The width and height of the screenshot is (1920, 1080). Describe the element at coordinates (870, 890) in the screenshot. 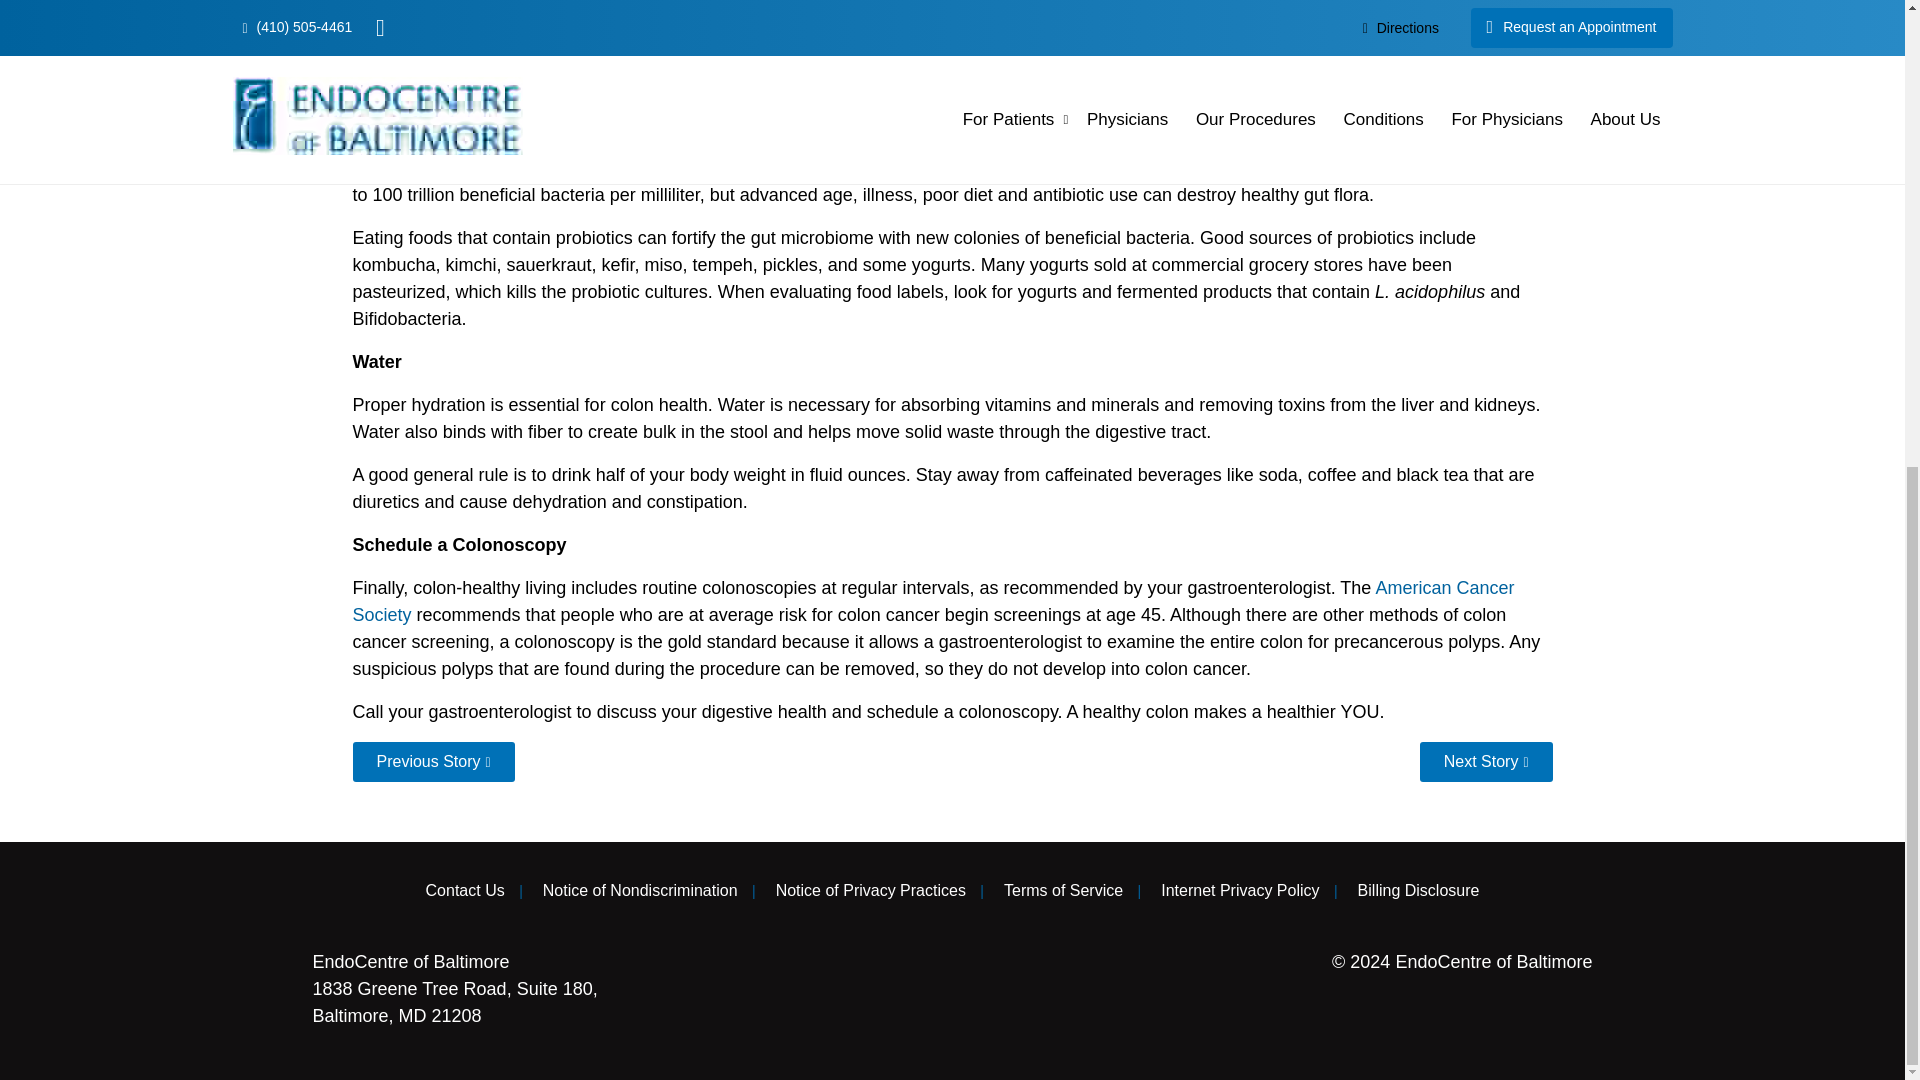

I see `Notice of Privacy Practices` at that location.